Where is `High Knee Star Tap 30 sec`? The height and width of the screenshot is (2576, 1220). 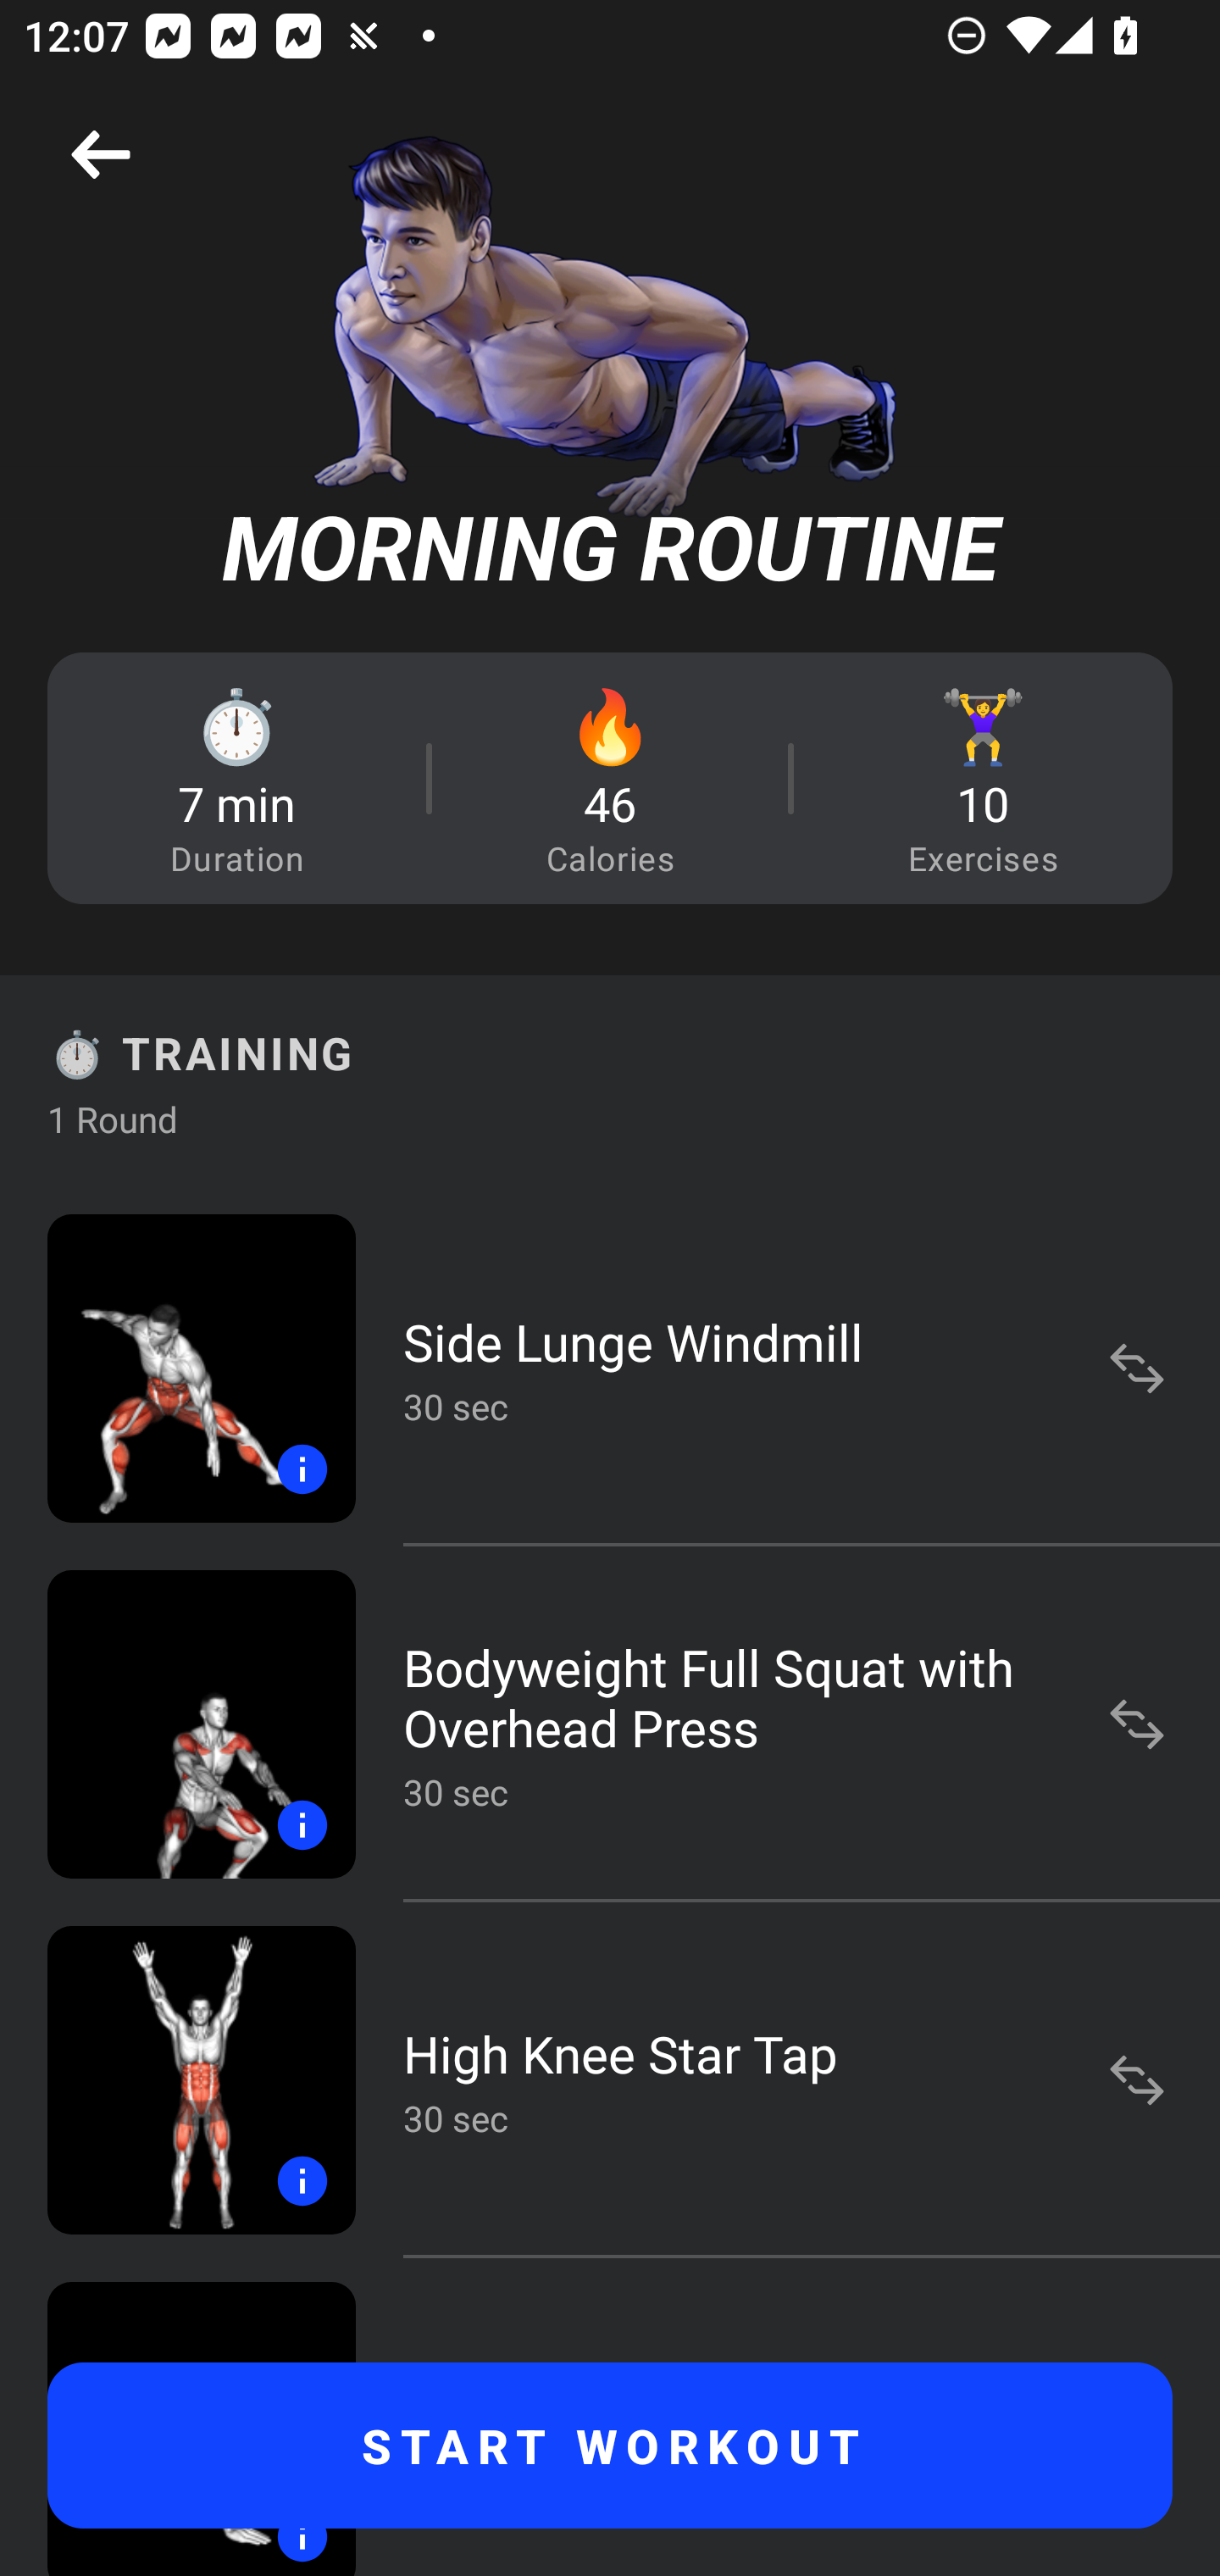
High Knee Star Tap 30 sec is located at coordinates (610, 2079).